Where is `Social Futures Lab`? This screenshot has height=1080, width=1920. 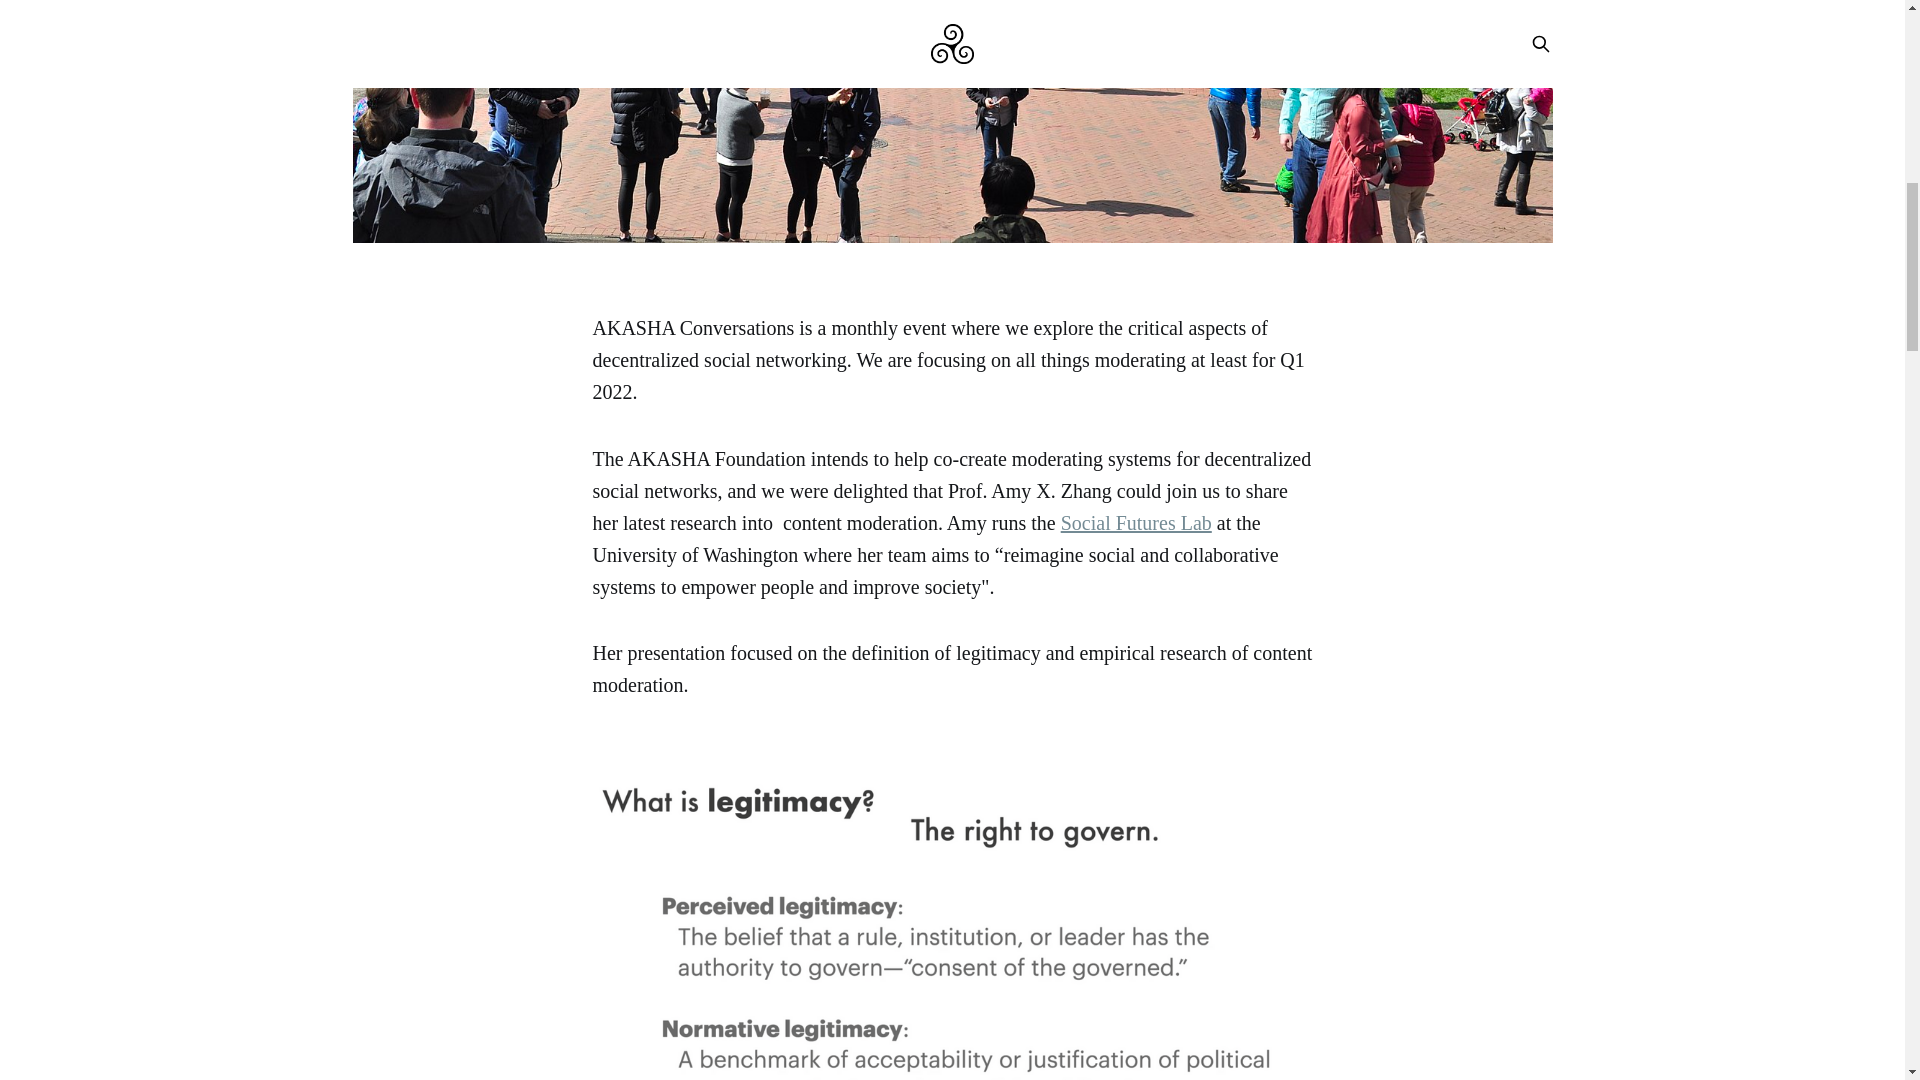
Social Futures Lab is located at coordinates (1136, 522).